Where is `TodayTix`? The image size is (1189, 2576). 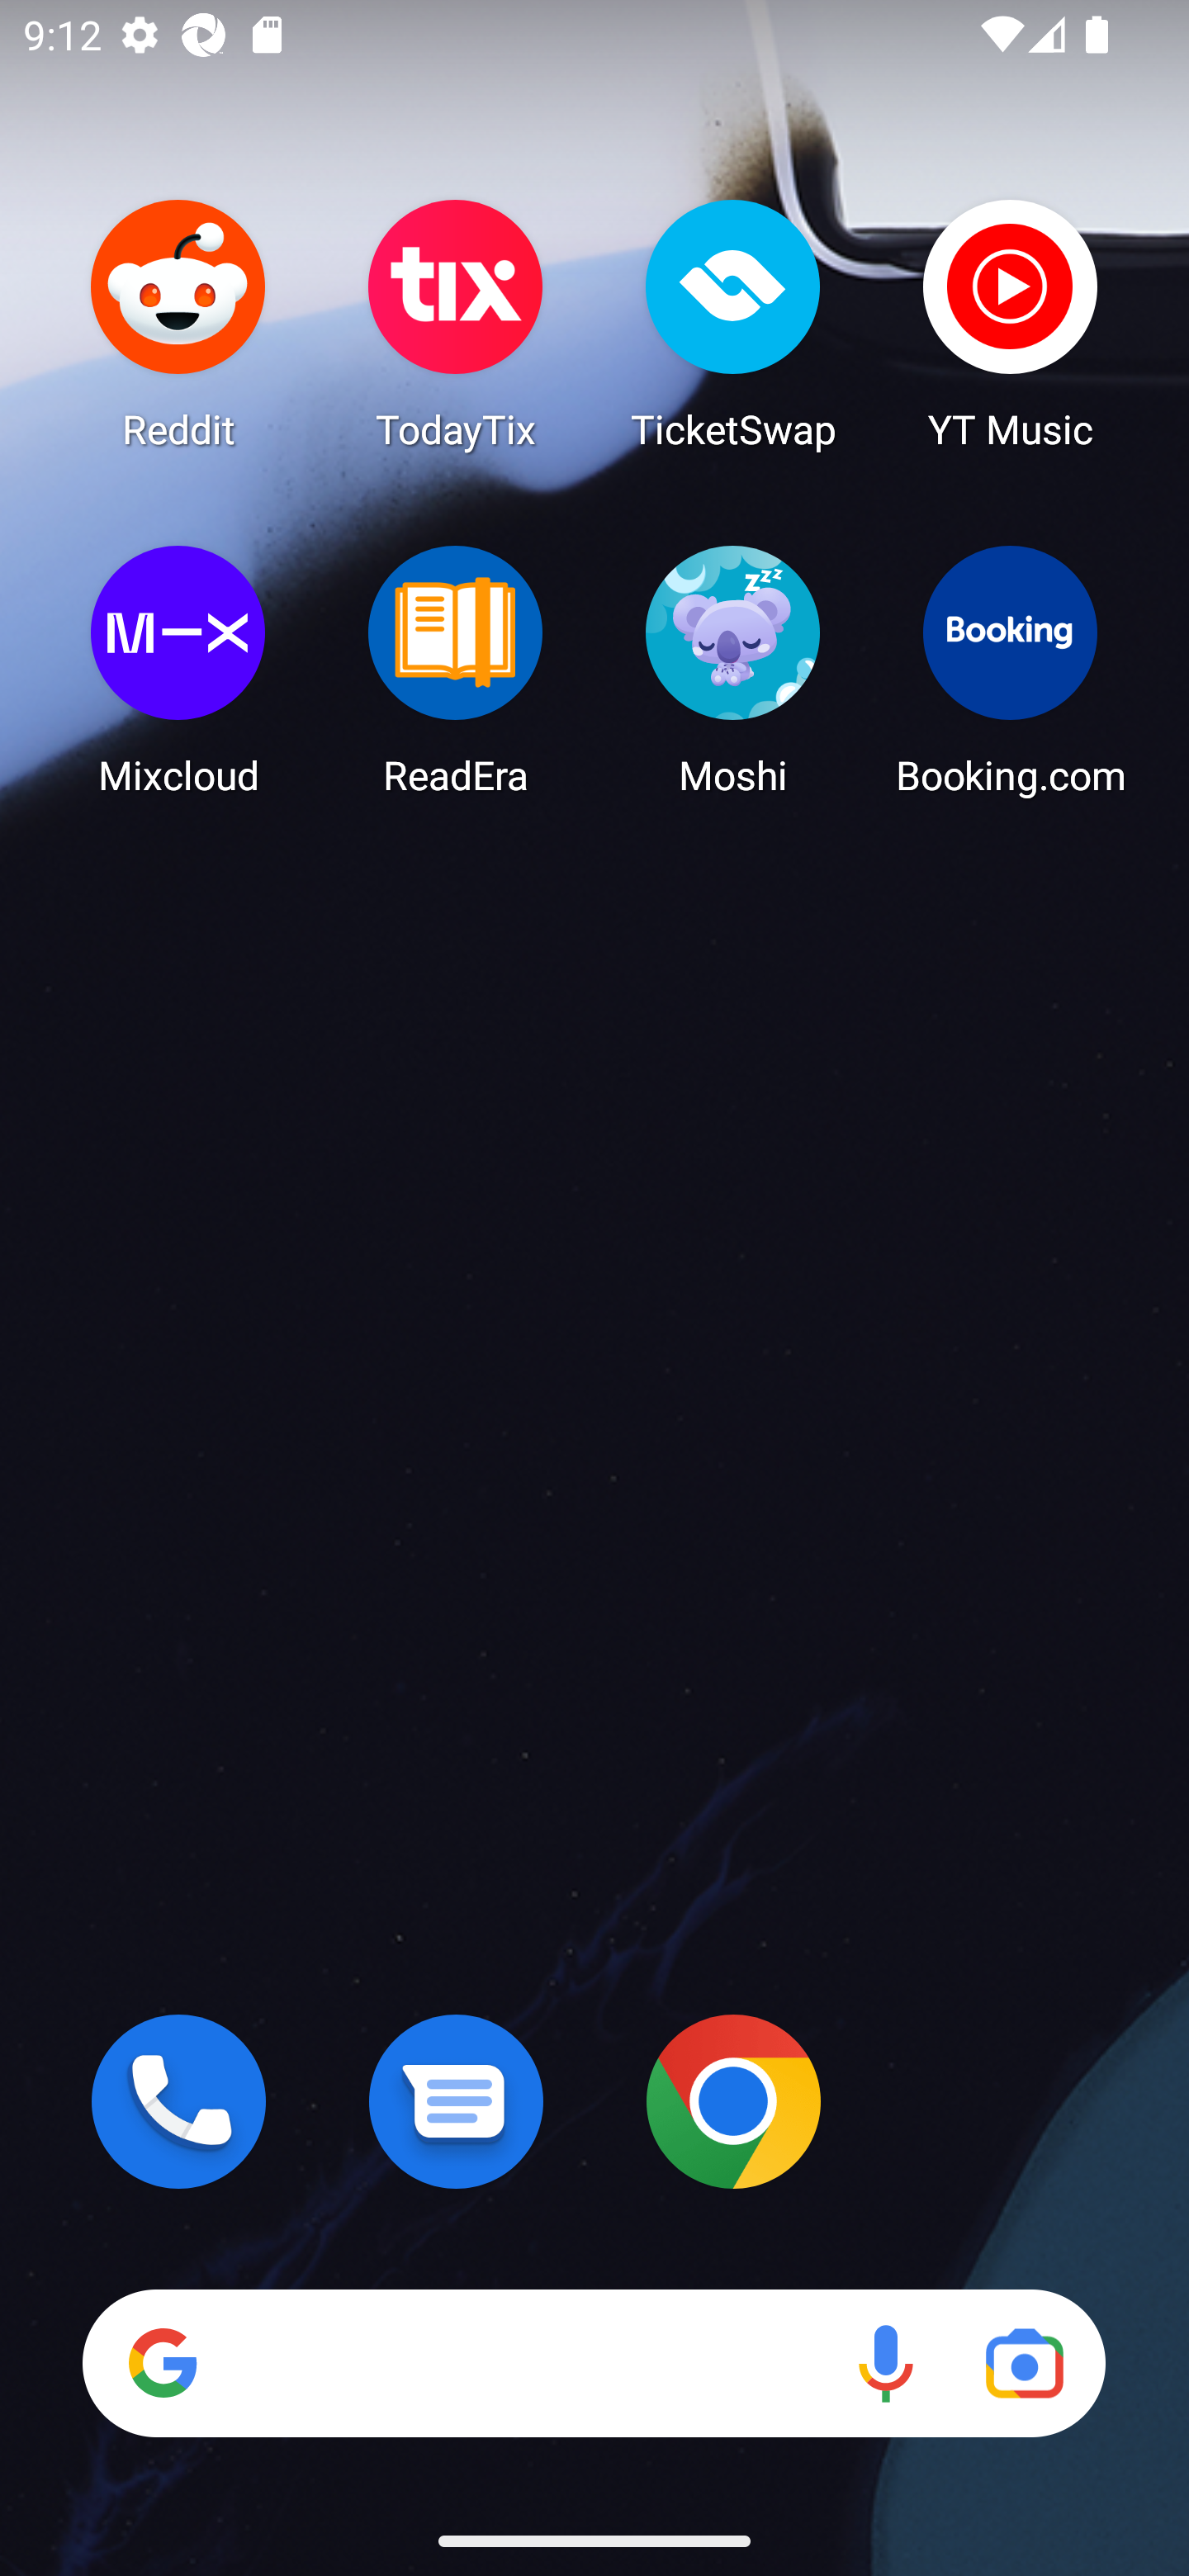
TodayTix is located at coordinates (456, 324).